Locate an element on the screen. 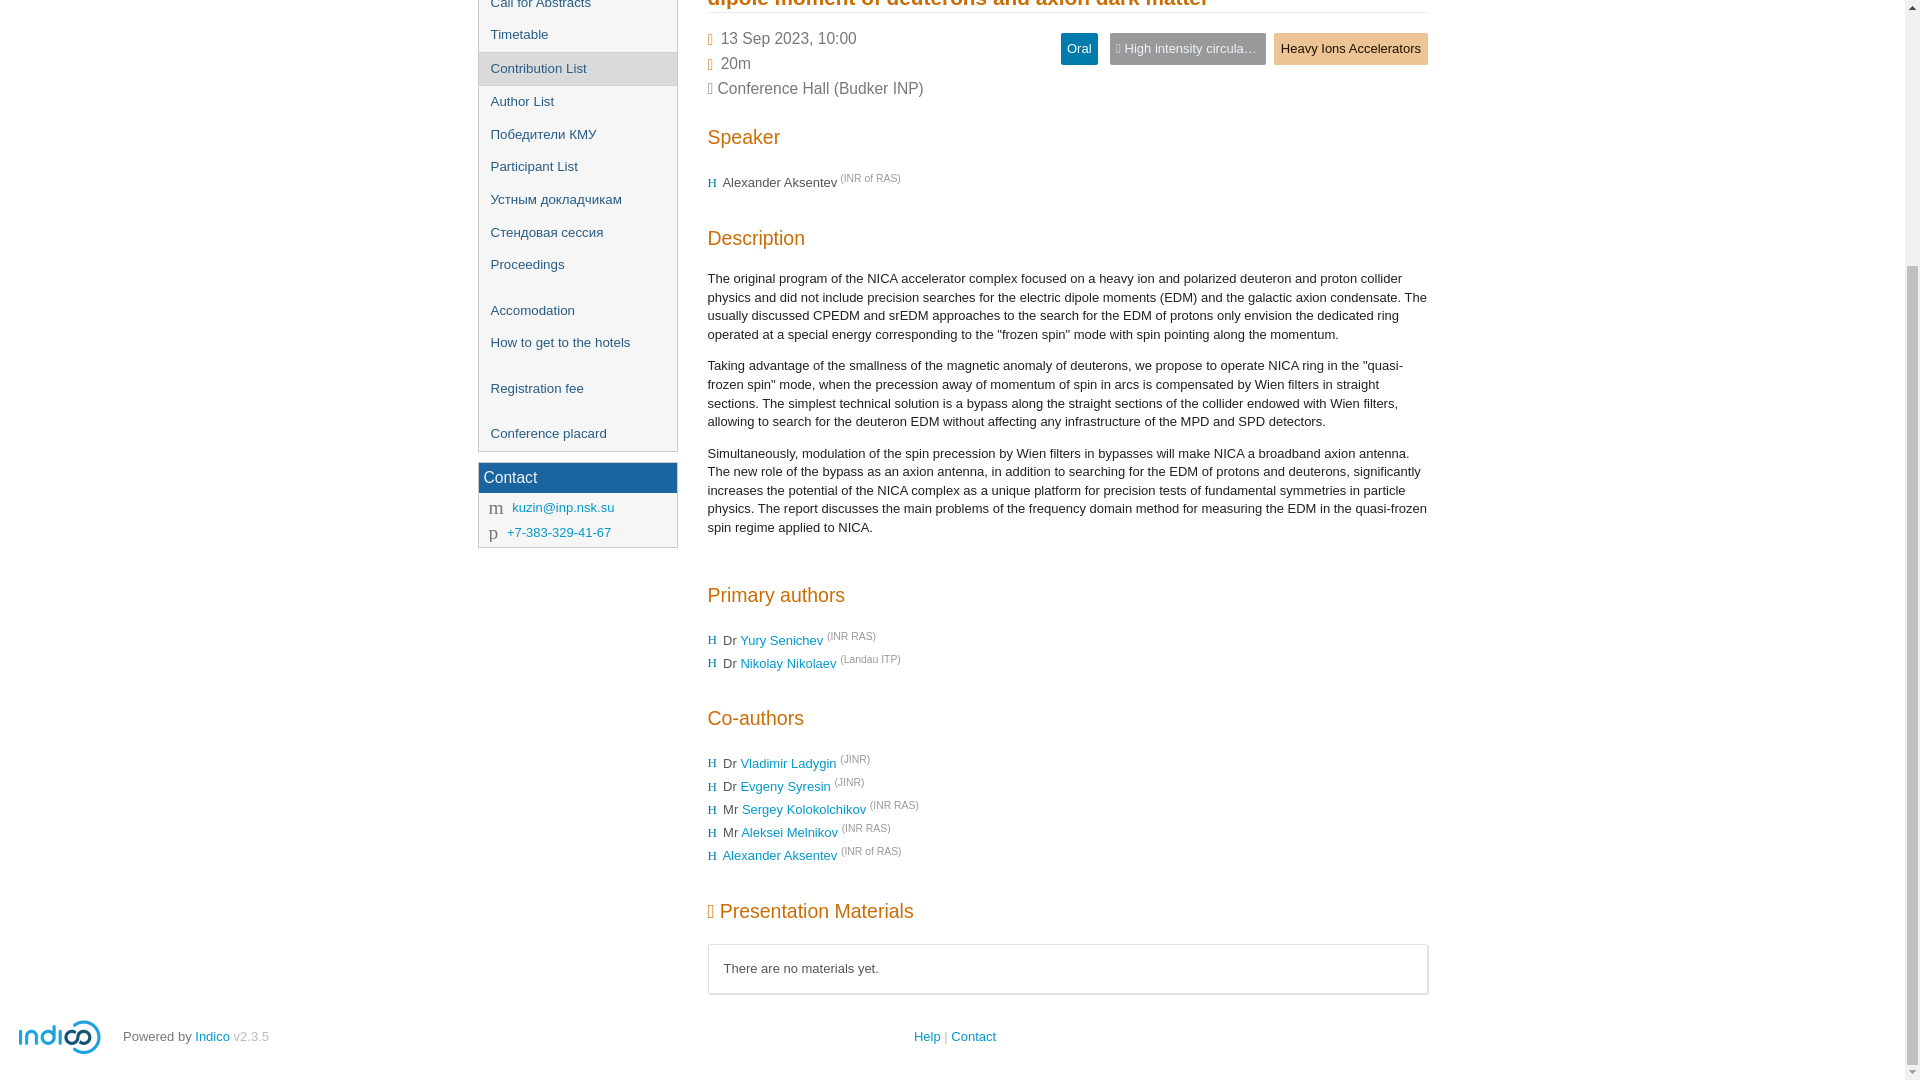 This screenshot has width=1920, height=1080. Duration is located at coordinates (736, 64).